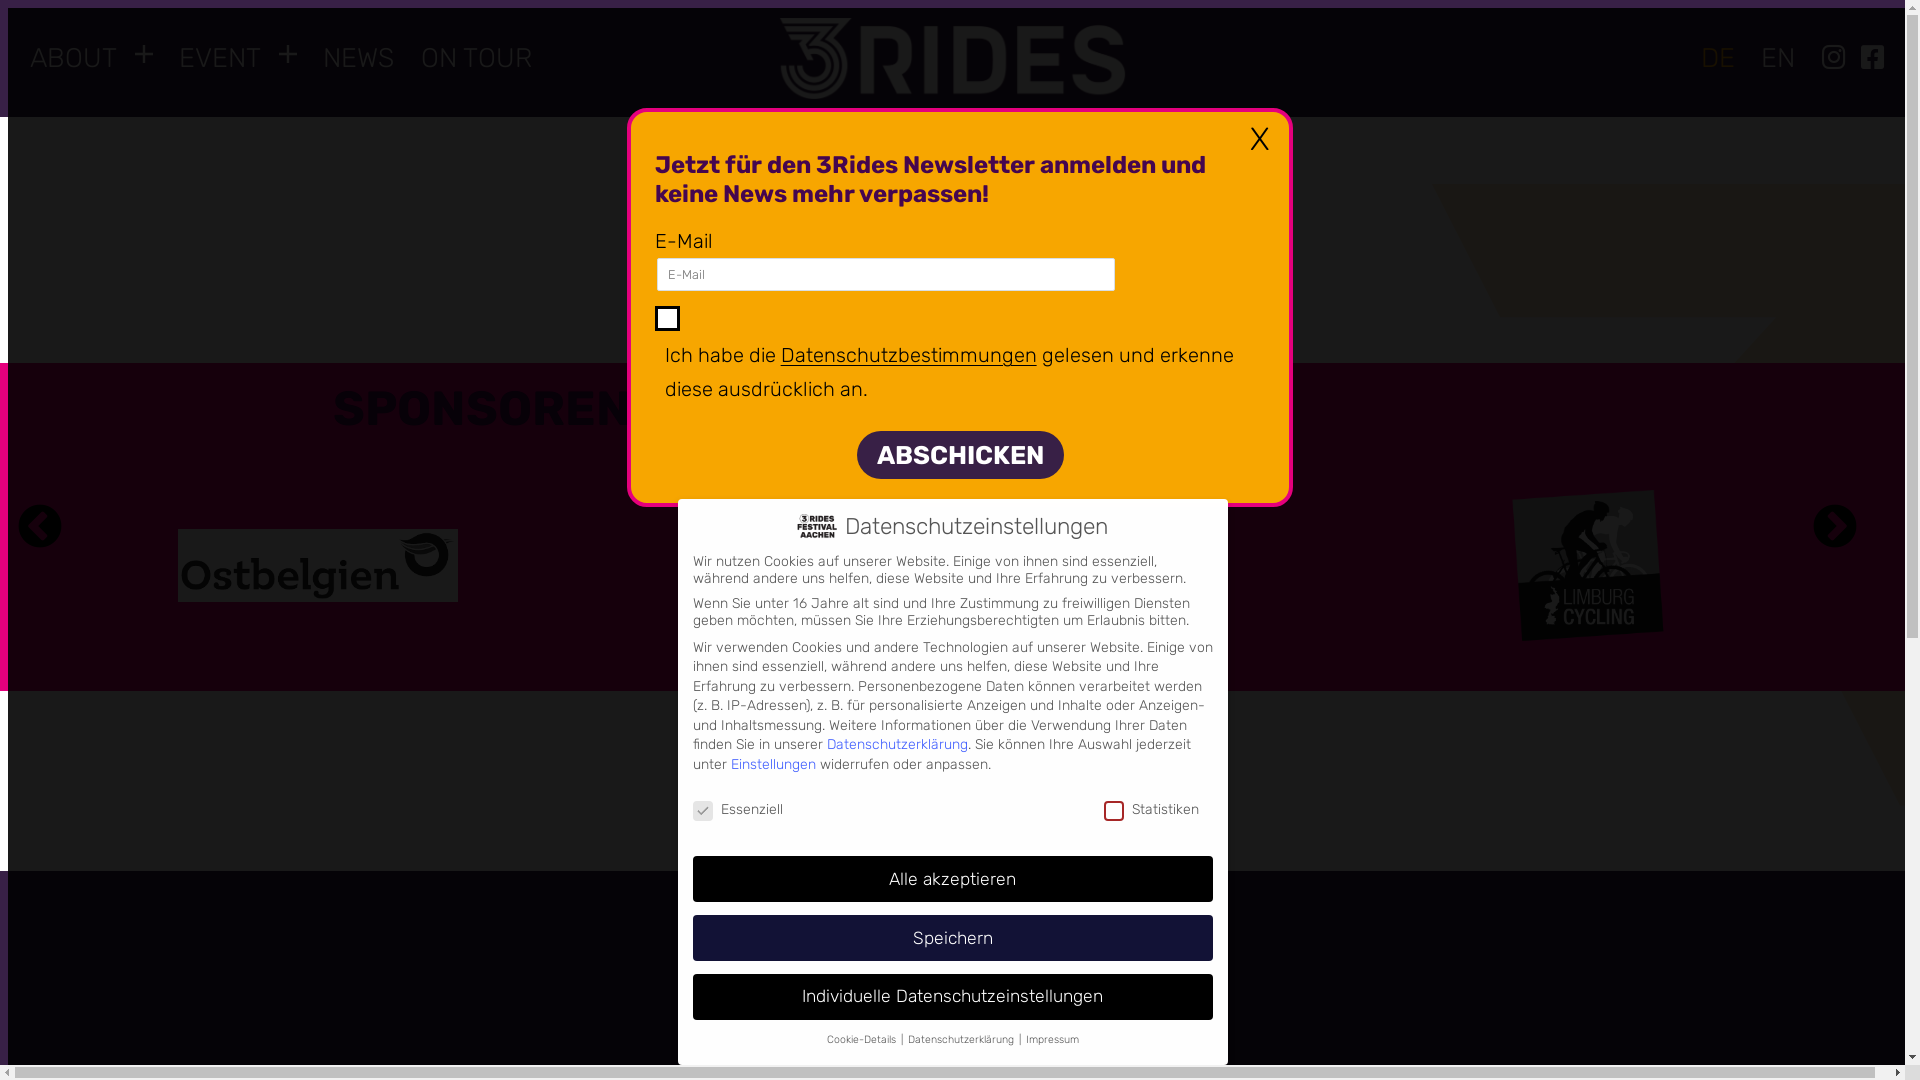  I want to click on Previous, so click(40, 528).